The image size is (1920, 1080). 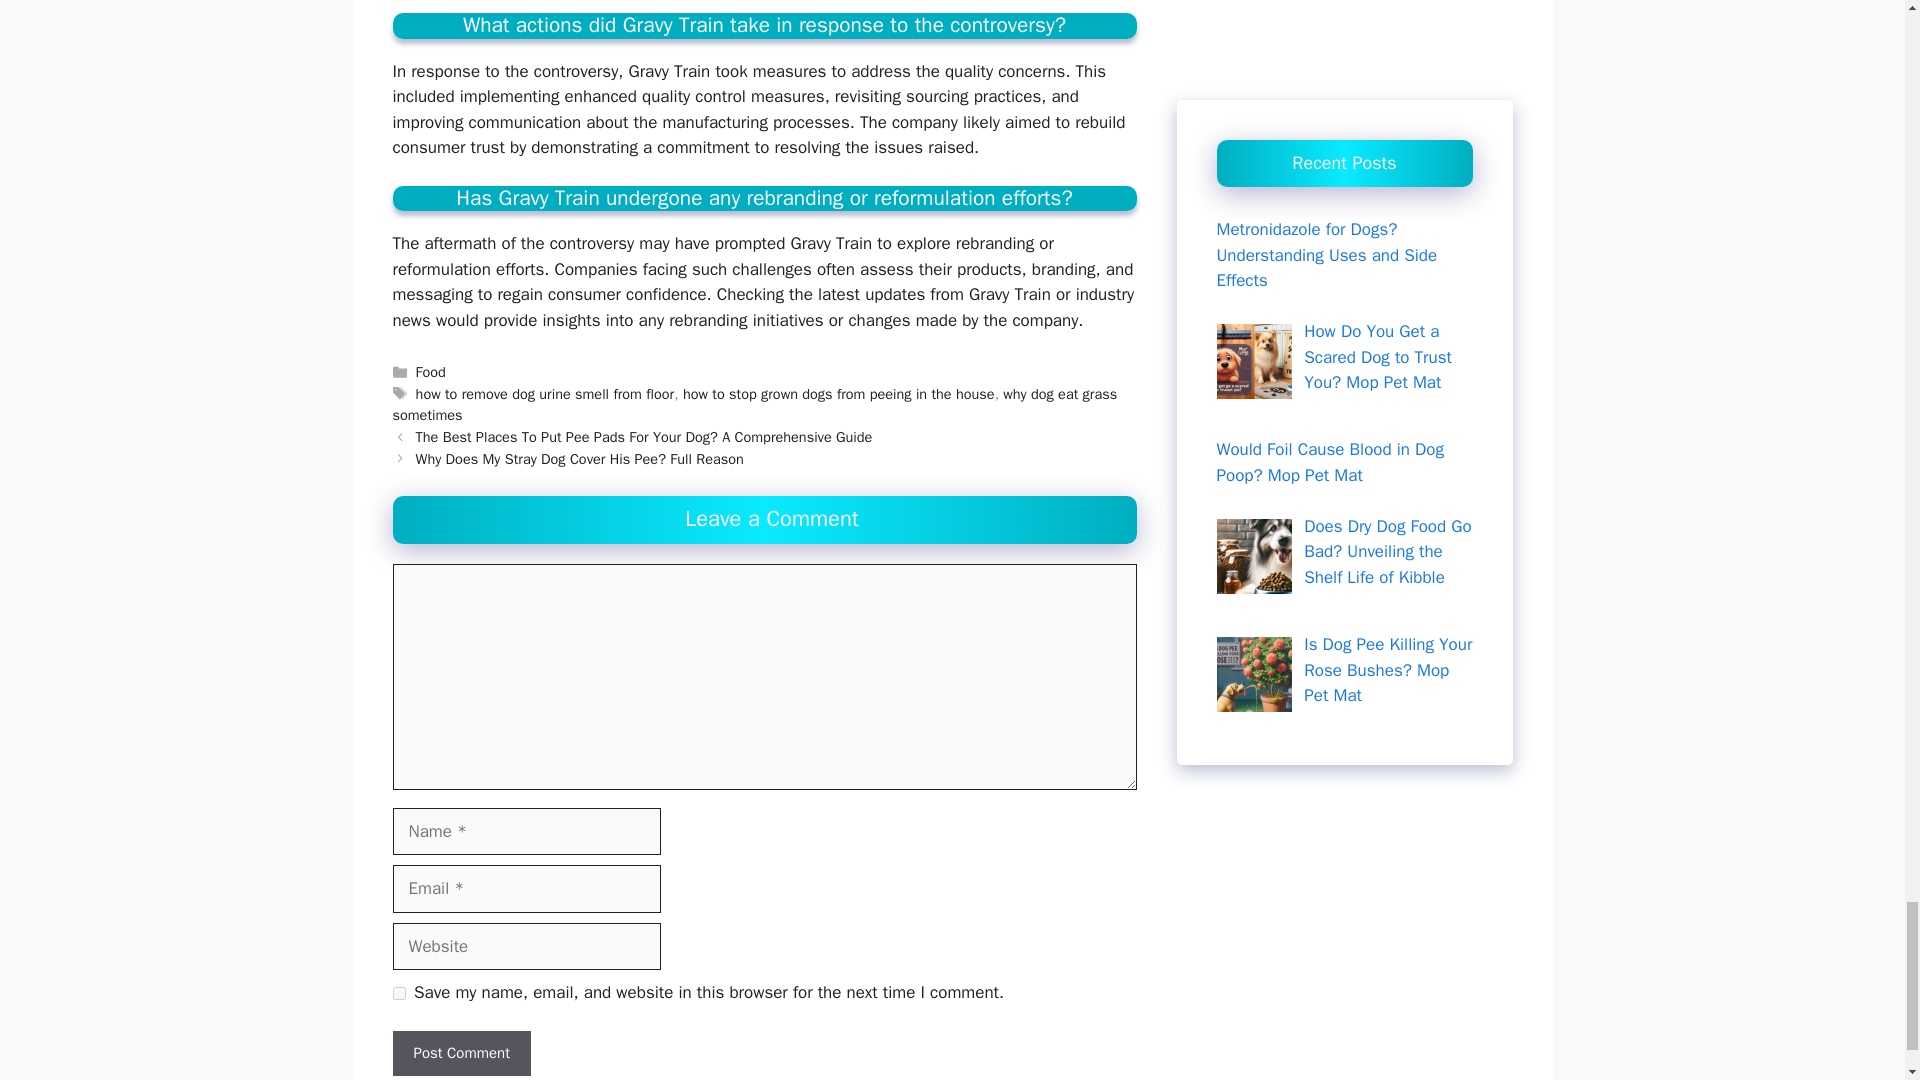 What do you see at coordinates (430, 372) in the screenshot?
I see `Food` at bounding box center [430, 372].